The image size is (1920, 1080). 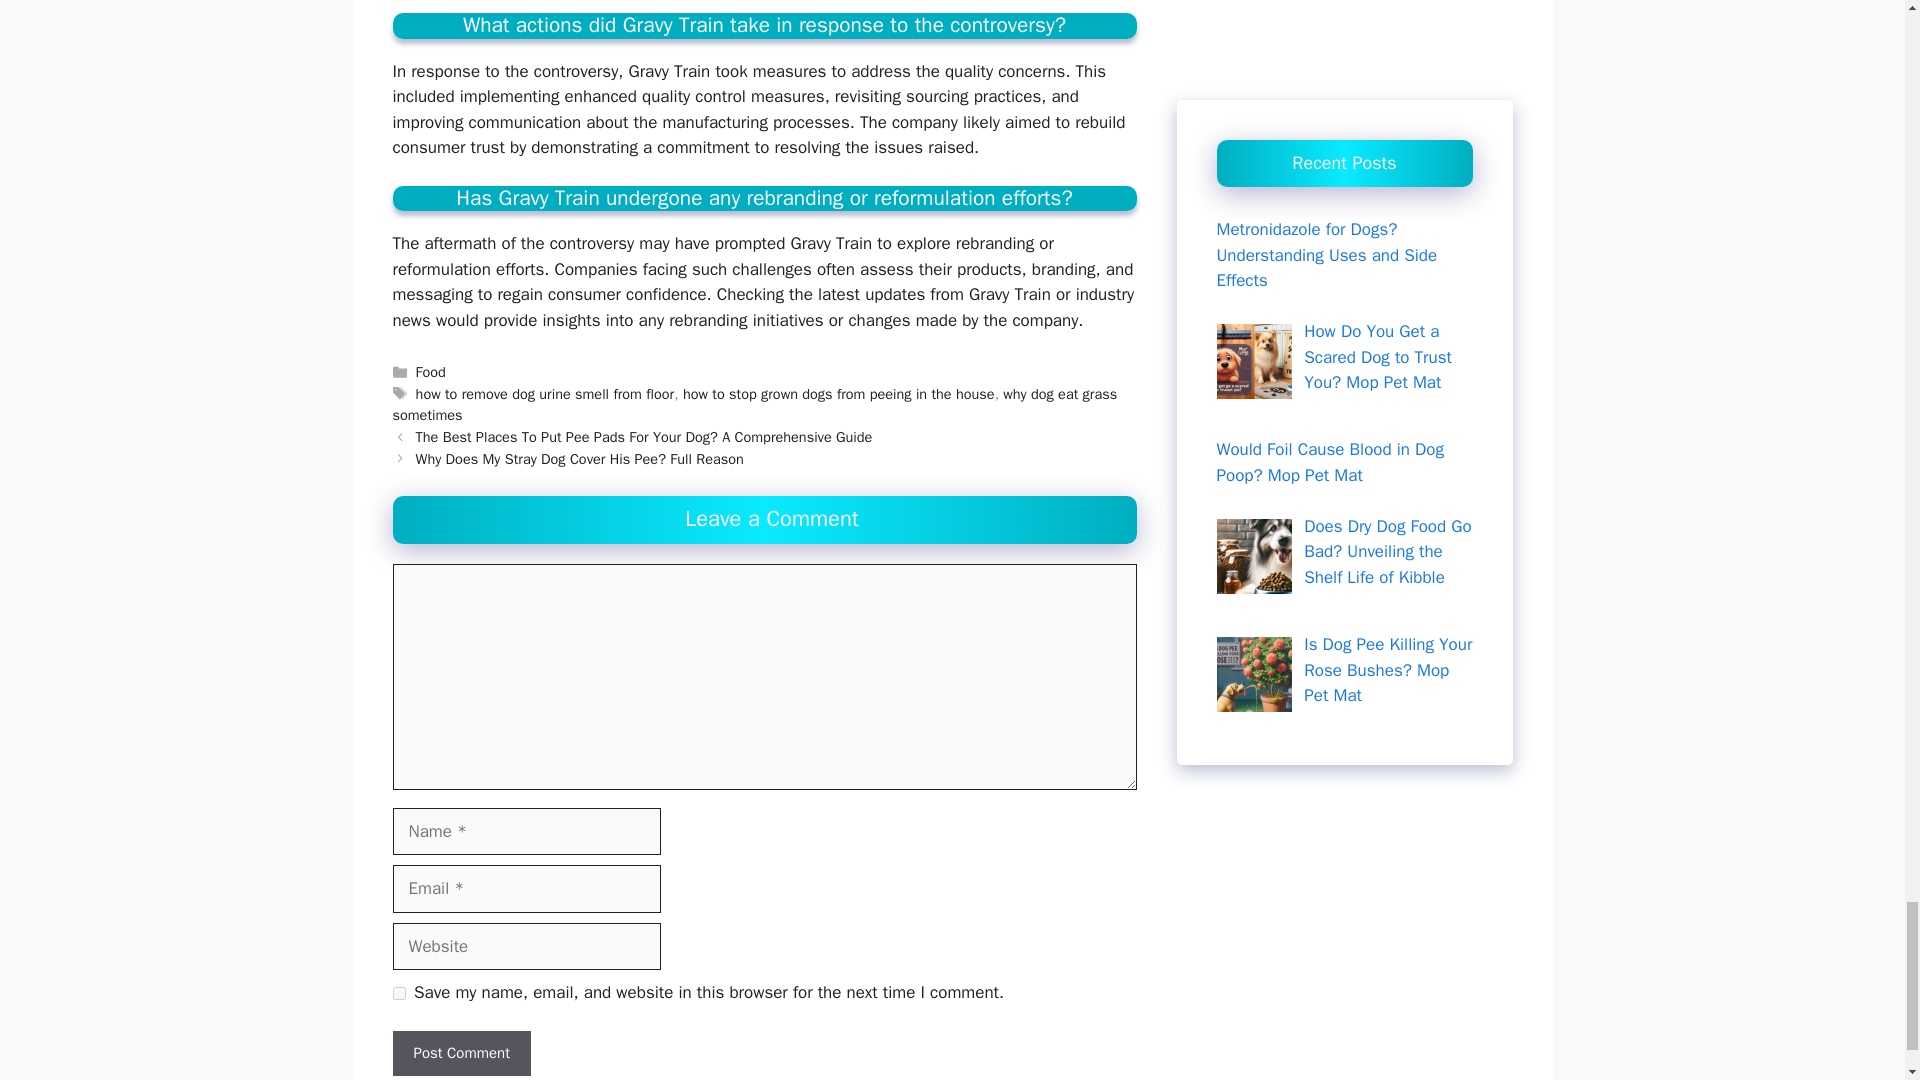 What do you see at coordinates (430, 372) in the screenshot?
I see `Food` at bounding box center [430, 372].